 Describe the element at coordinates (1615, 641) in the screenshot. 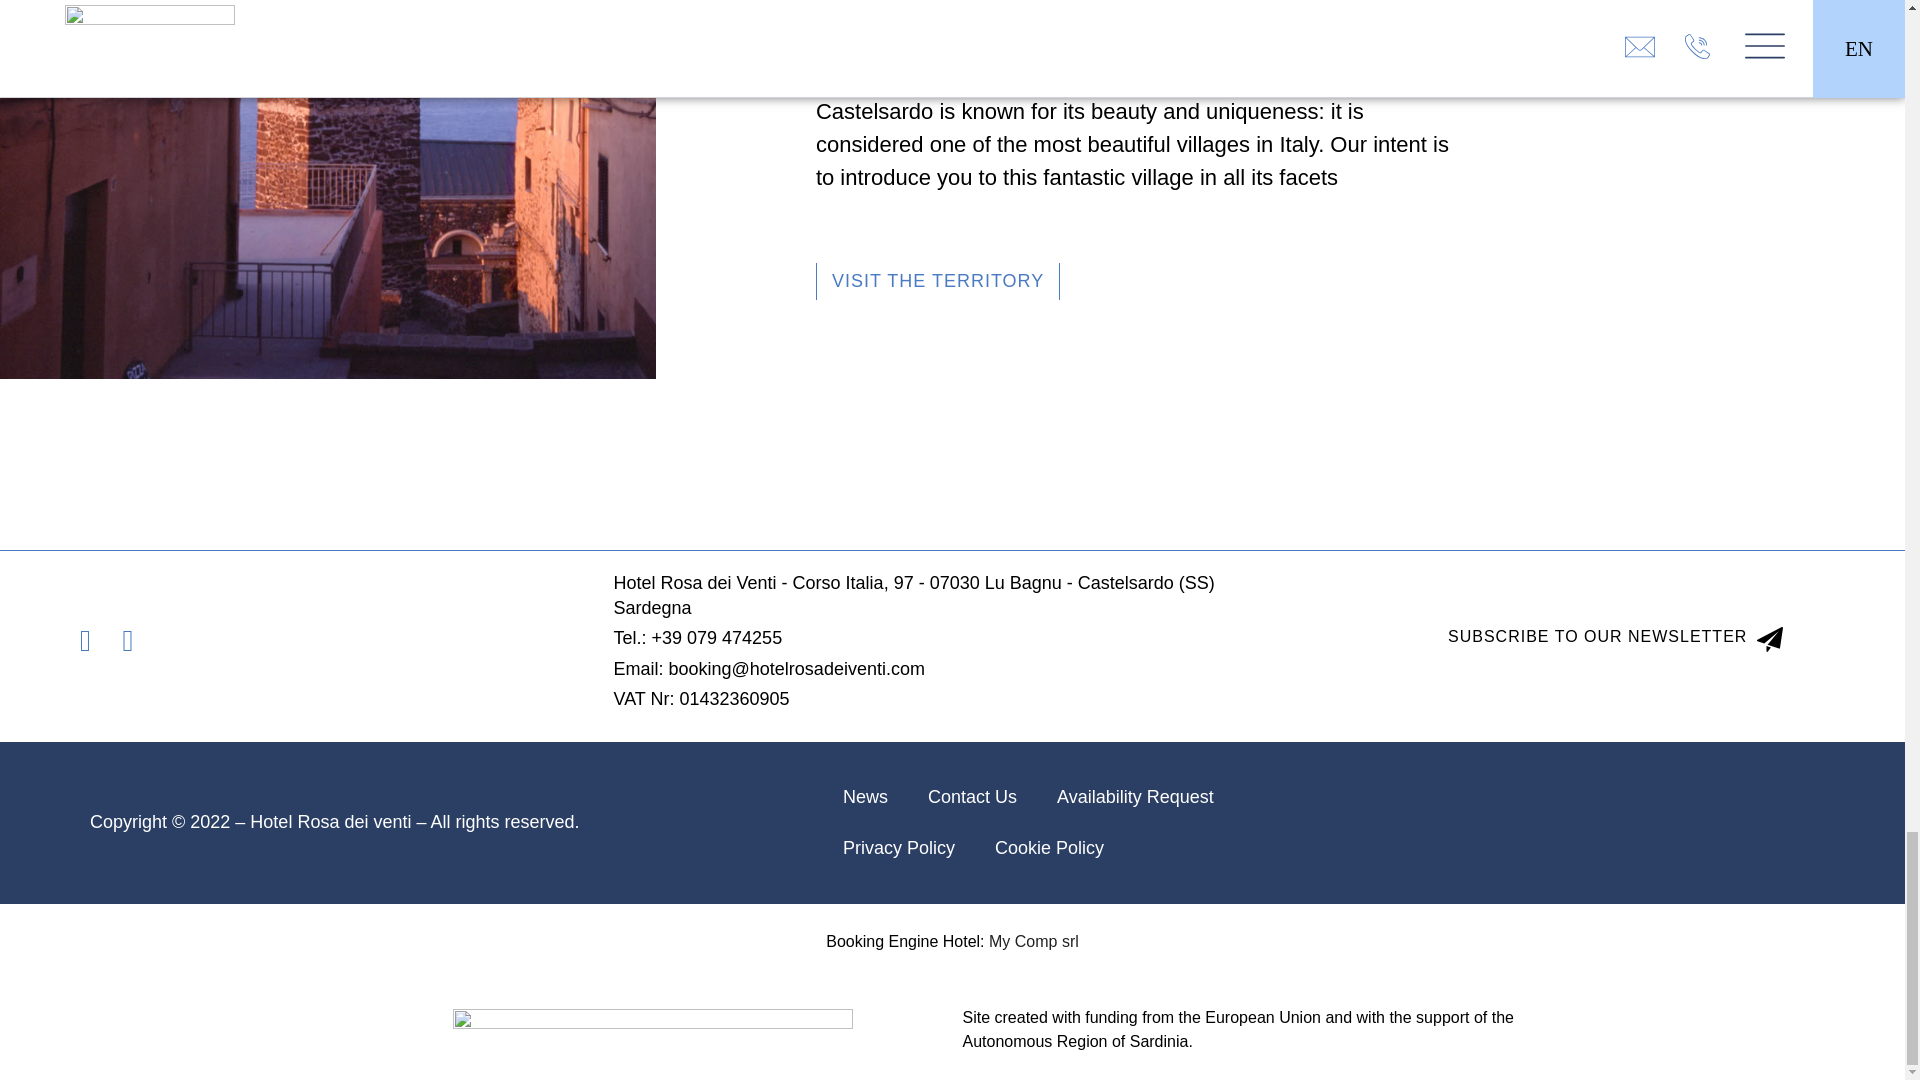

I see `SUBSCRIBE TO OUR NEWSLETTER` at that location.